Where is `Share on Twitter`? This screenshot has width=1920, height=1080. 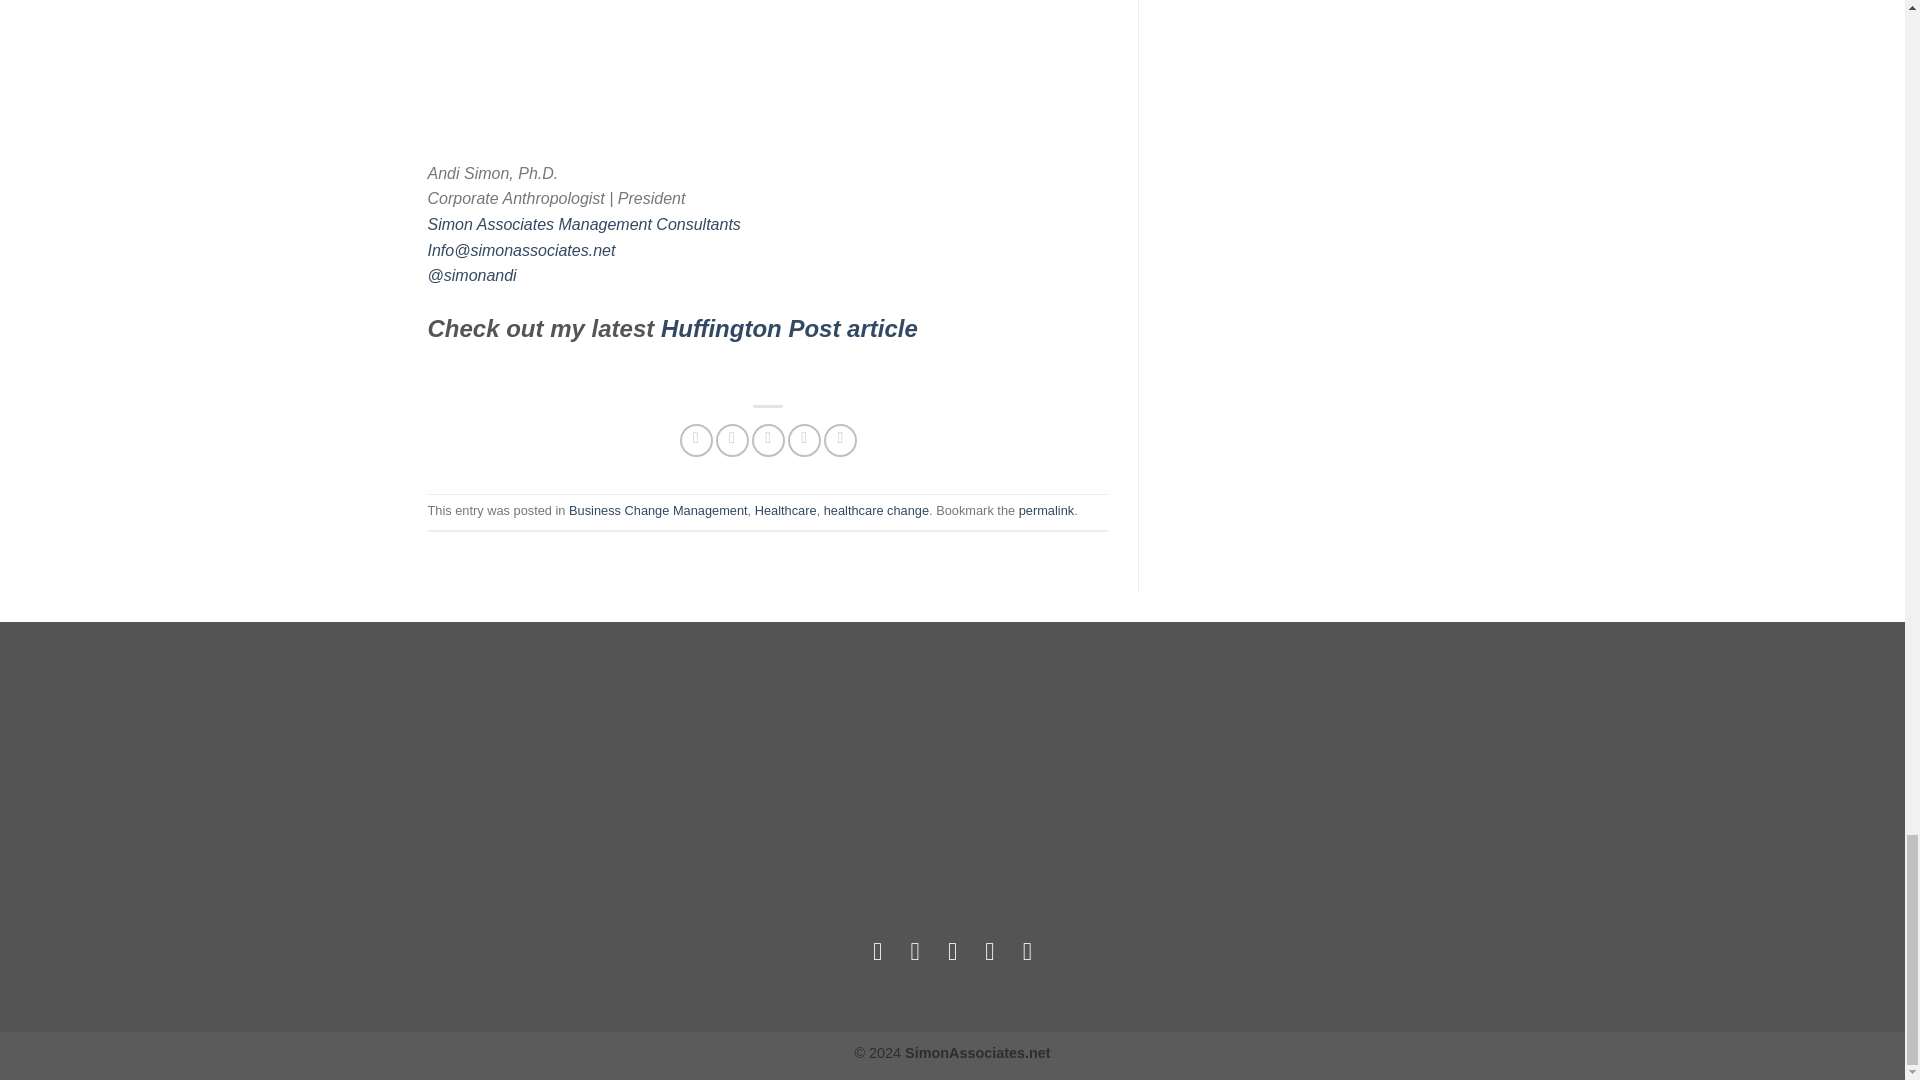 Share on Twitter is located at coordinates (732, 440).